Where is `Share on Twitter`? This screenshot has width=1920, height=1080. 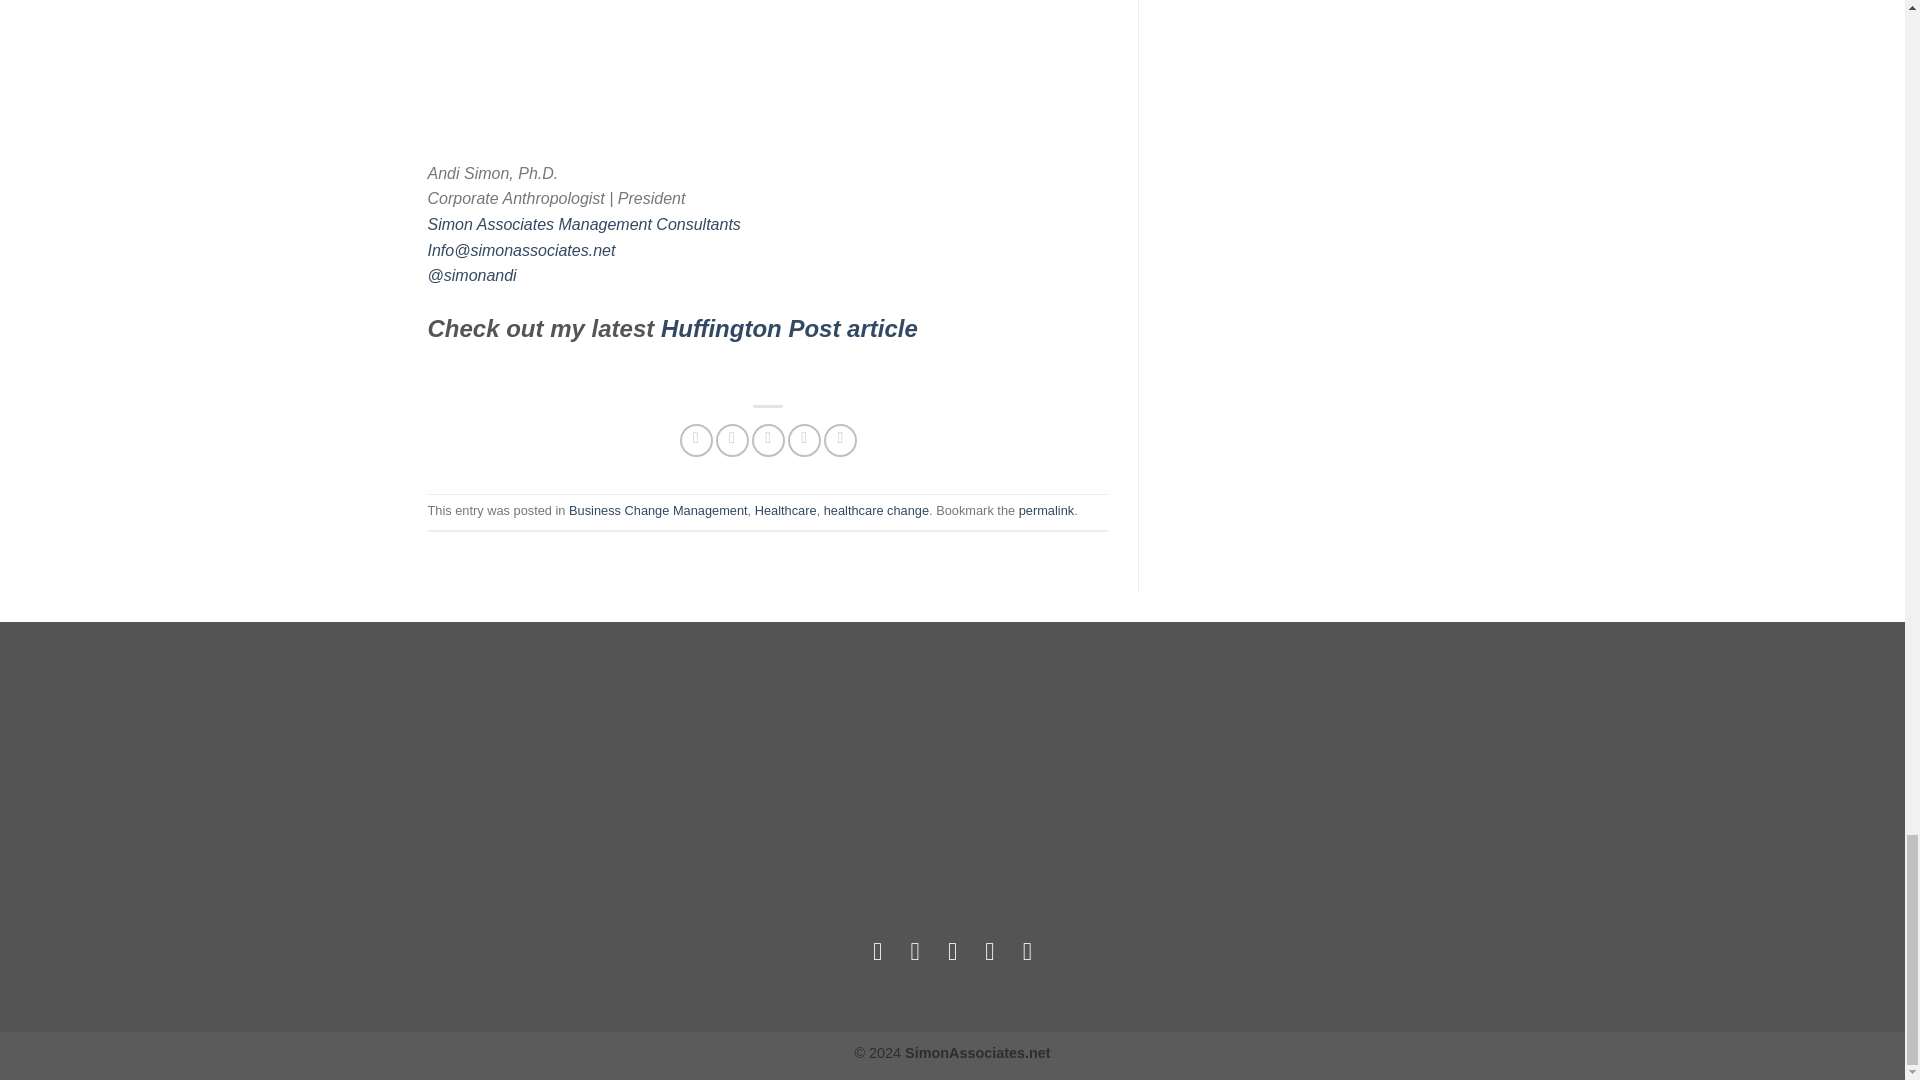 Share on Twitter is located at coordinates (732, 440).